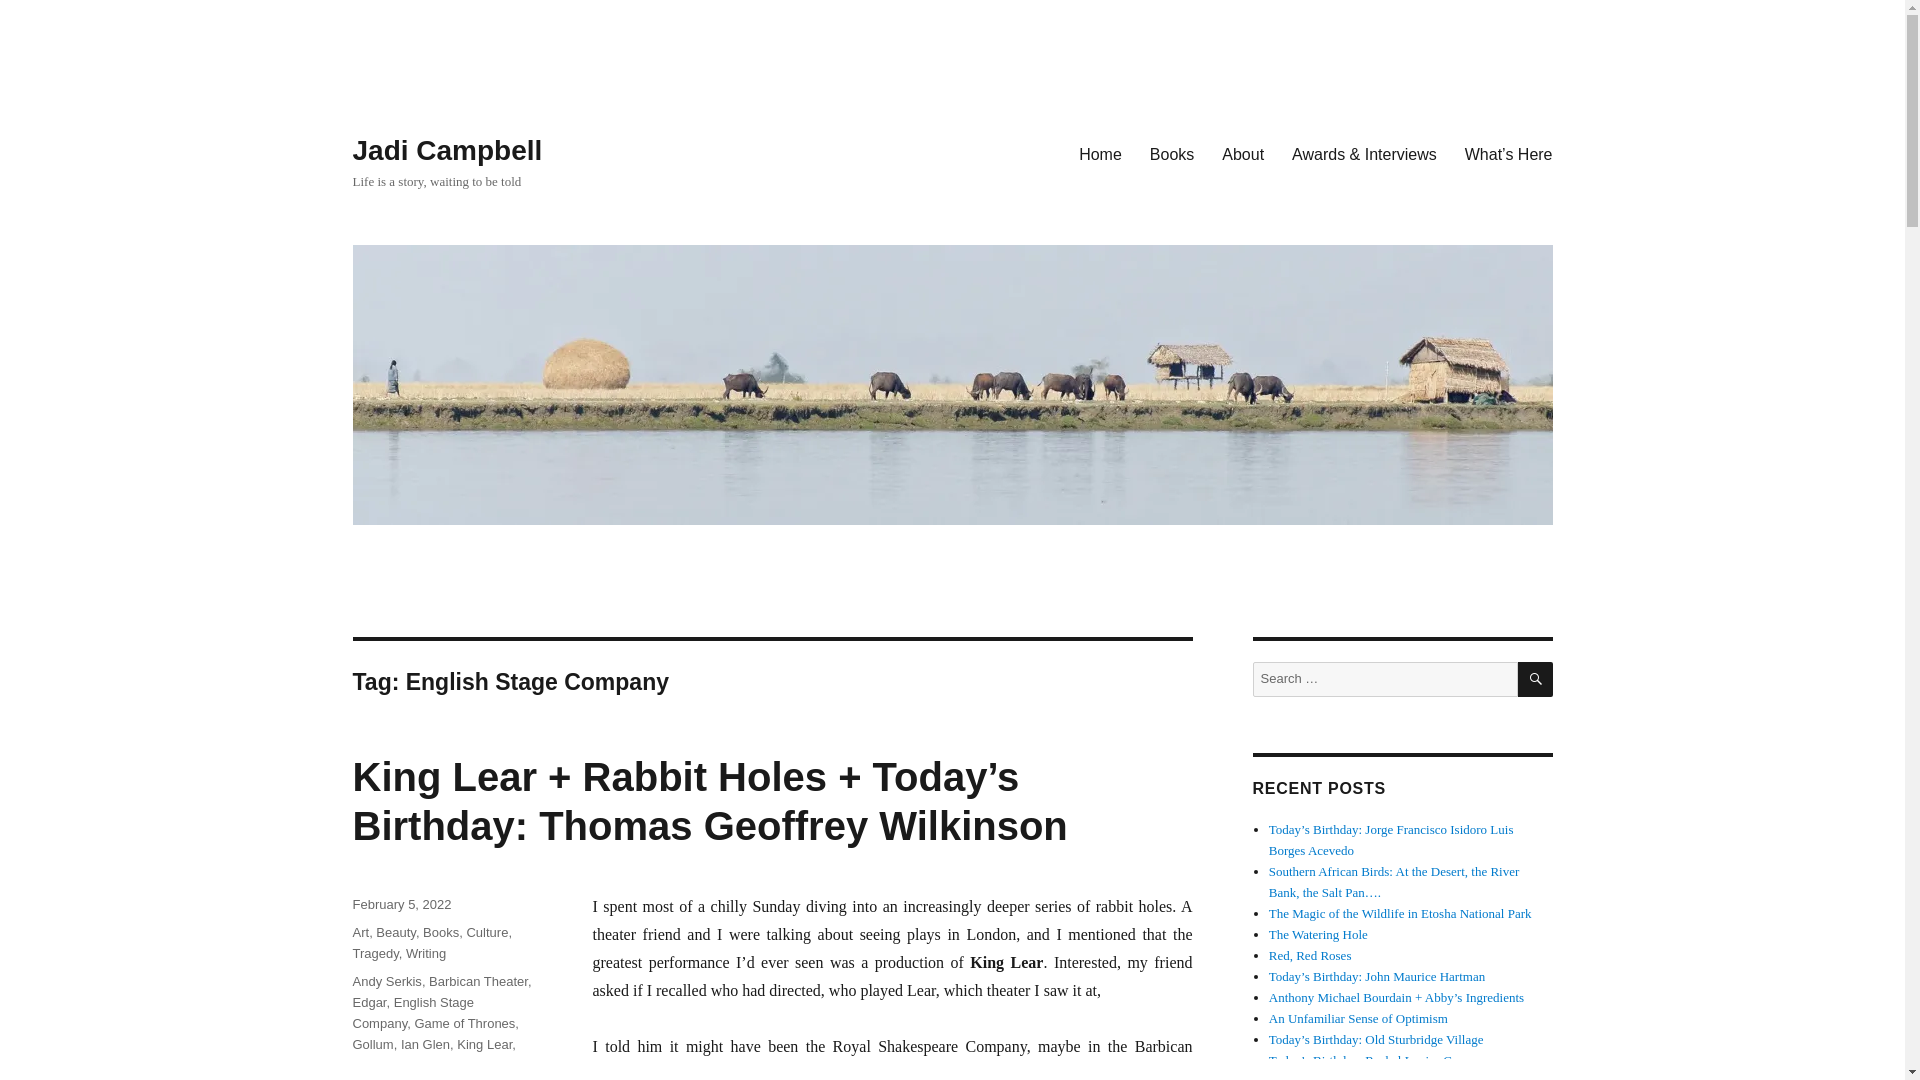 This screenshot has height=1080, width=1920. What do you see at coordinates (487, 932) in the screenshot?
I see `Culture` at bounding box center [487, 932].